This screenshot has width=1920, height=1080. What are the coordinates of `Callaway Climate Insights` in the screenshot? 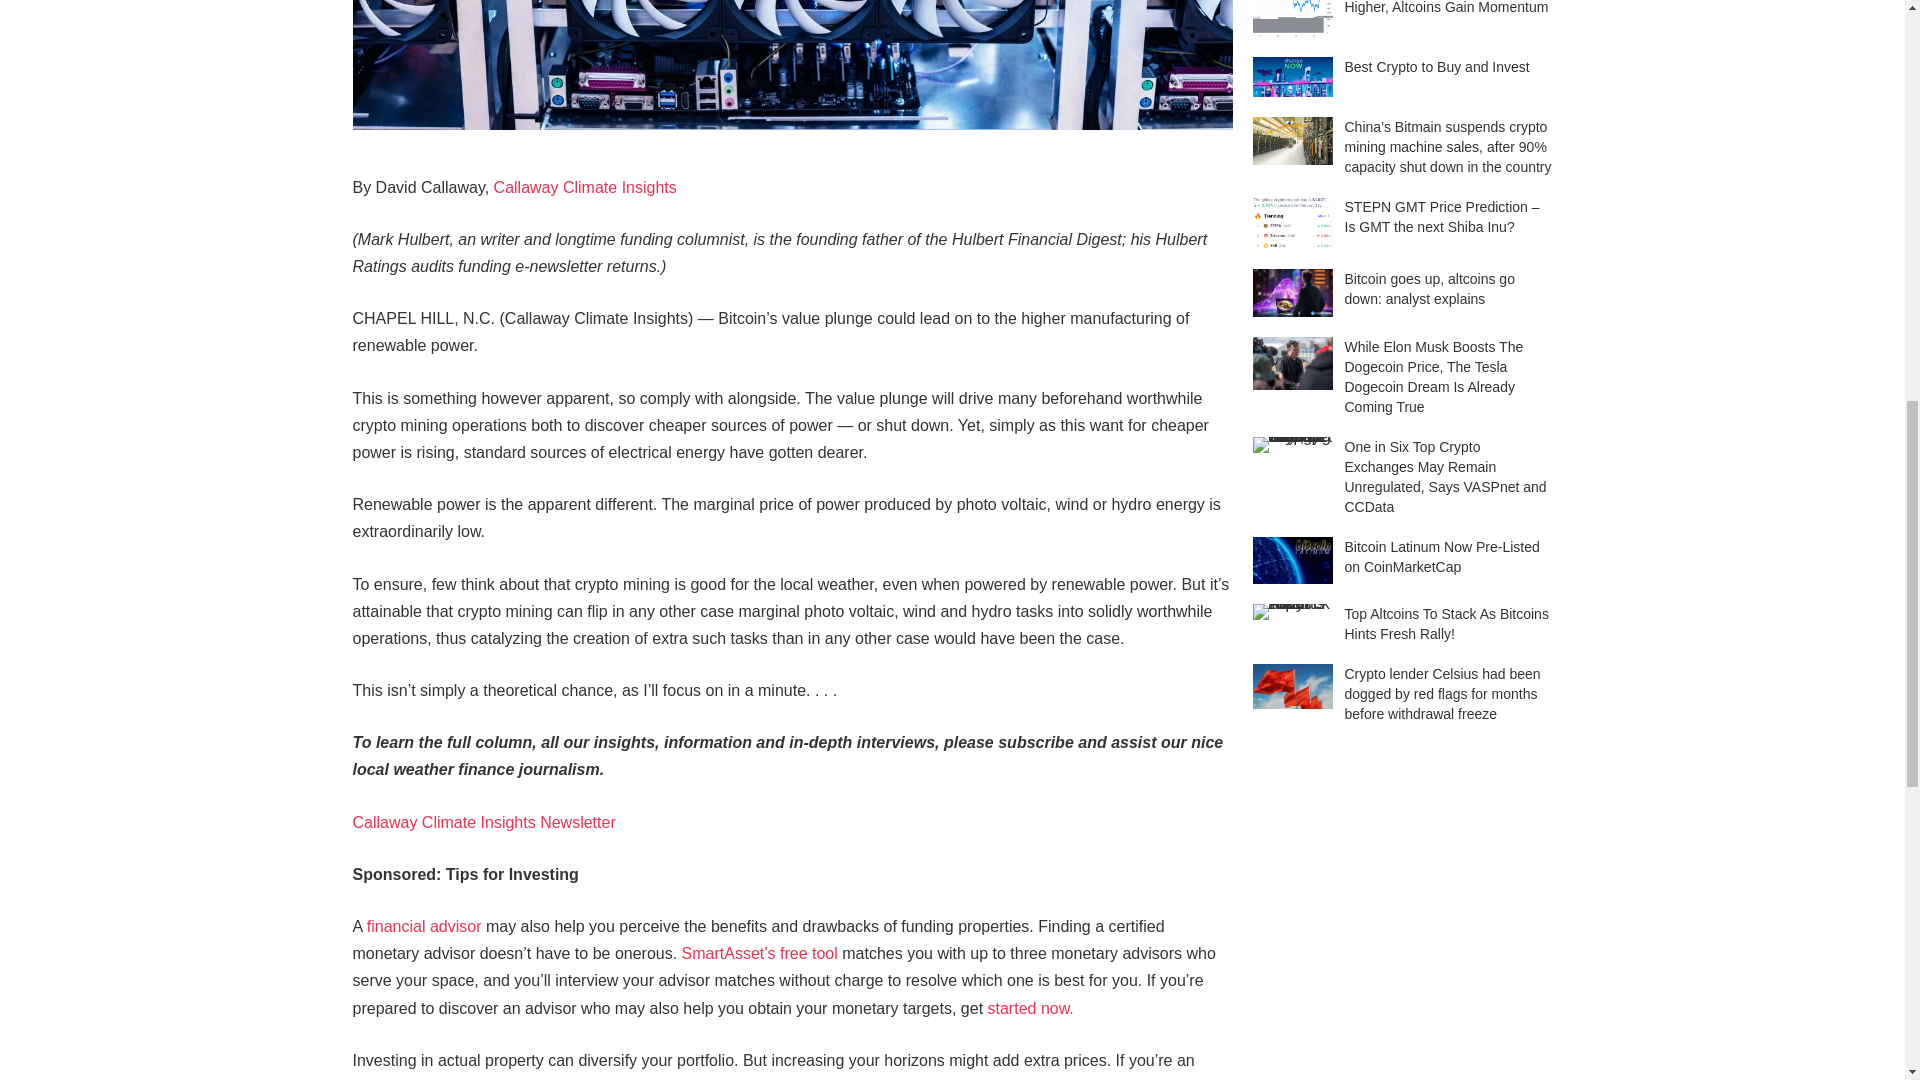 It's located at (585, 187).